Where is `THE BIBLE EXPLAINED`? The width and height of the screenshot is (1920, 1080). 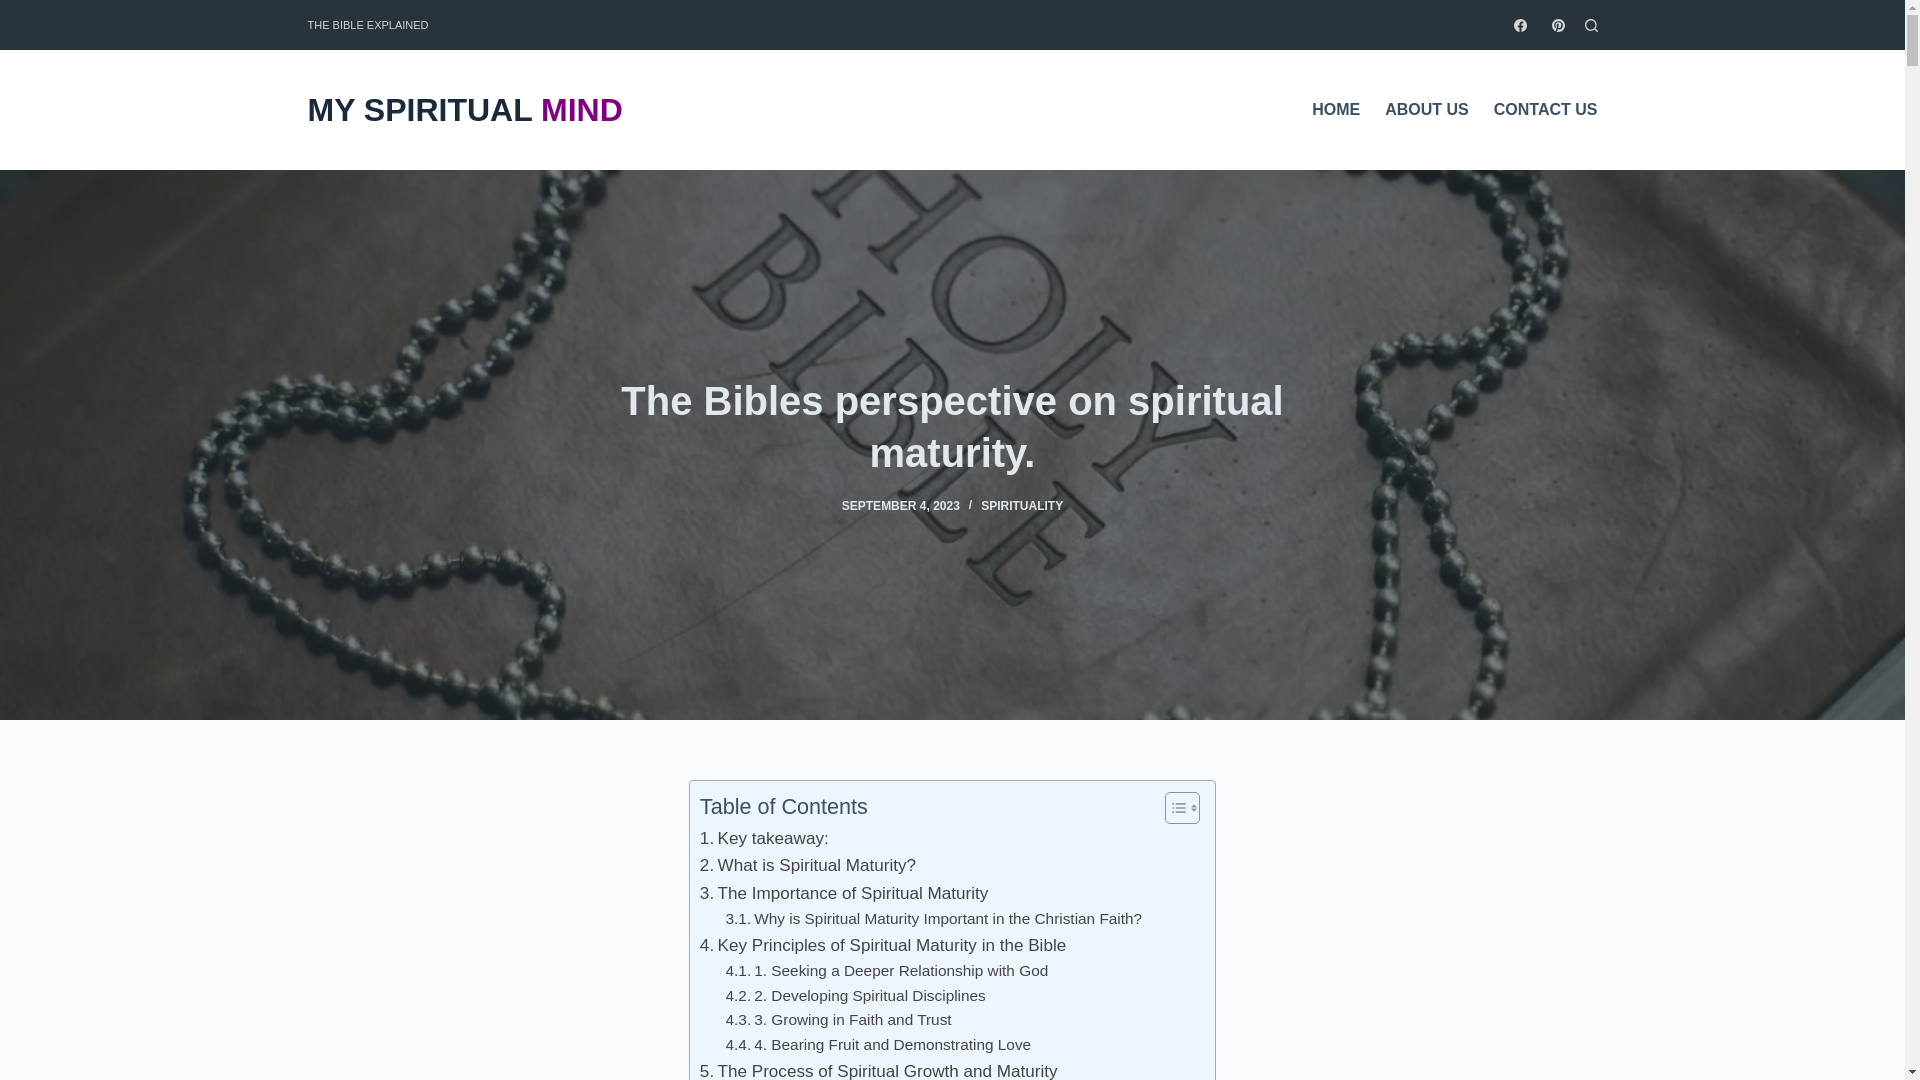 THE BIBLE EXPLAINED is located at coordinates (368, 24).